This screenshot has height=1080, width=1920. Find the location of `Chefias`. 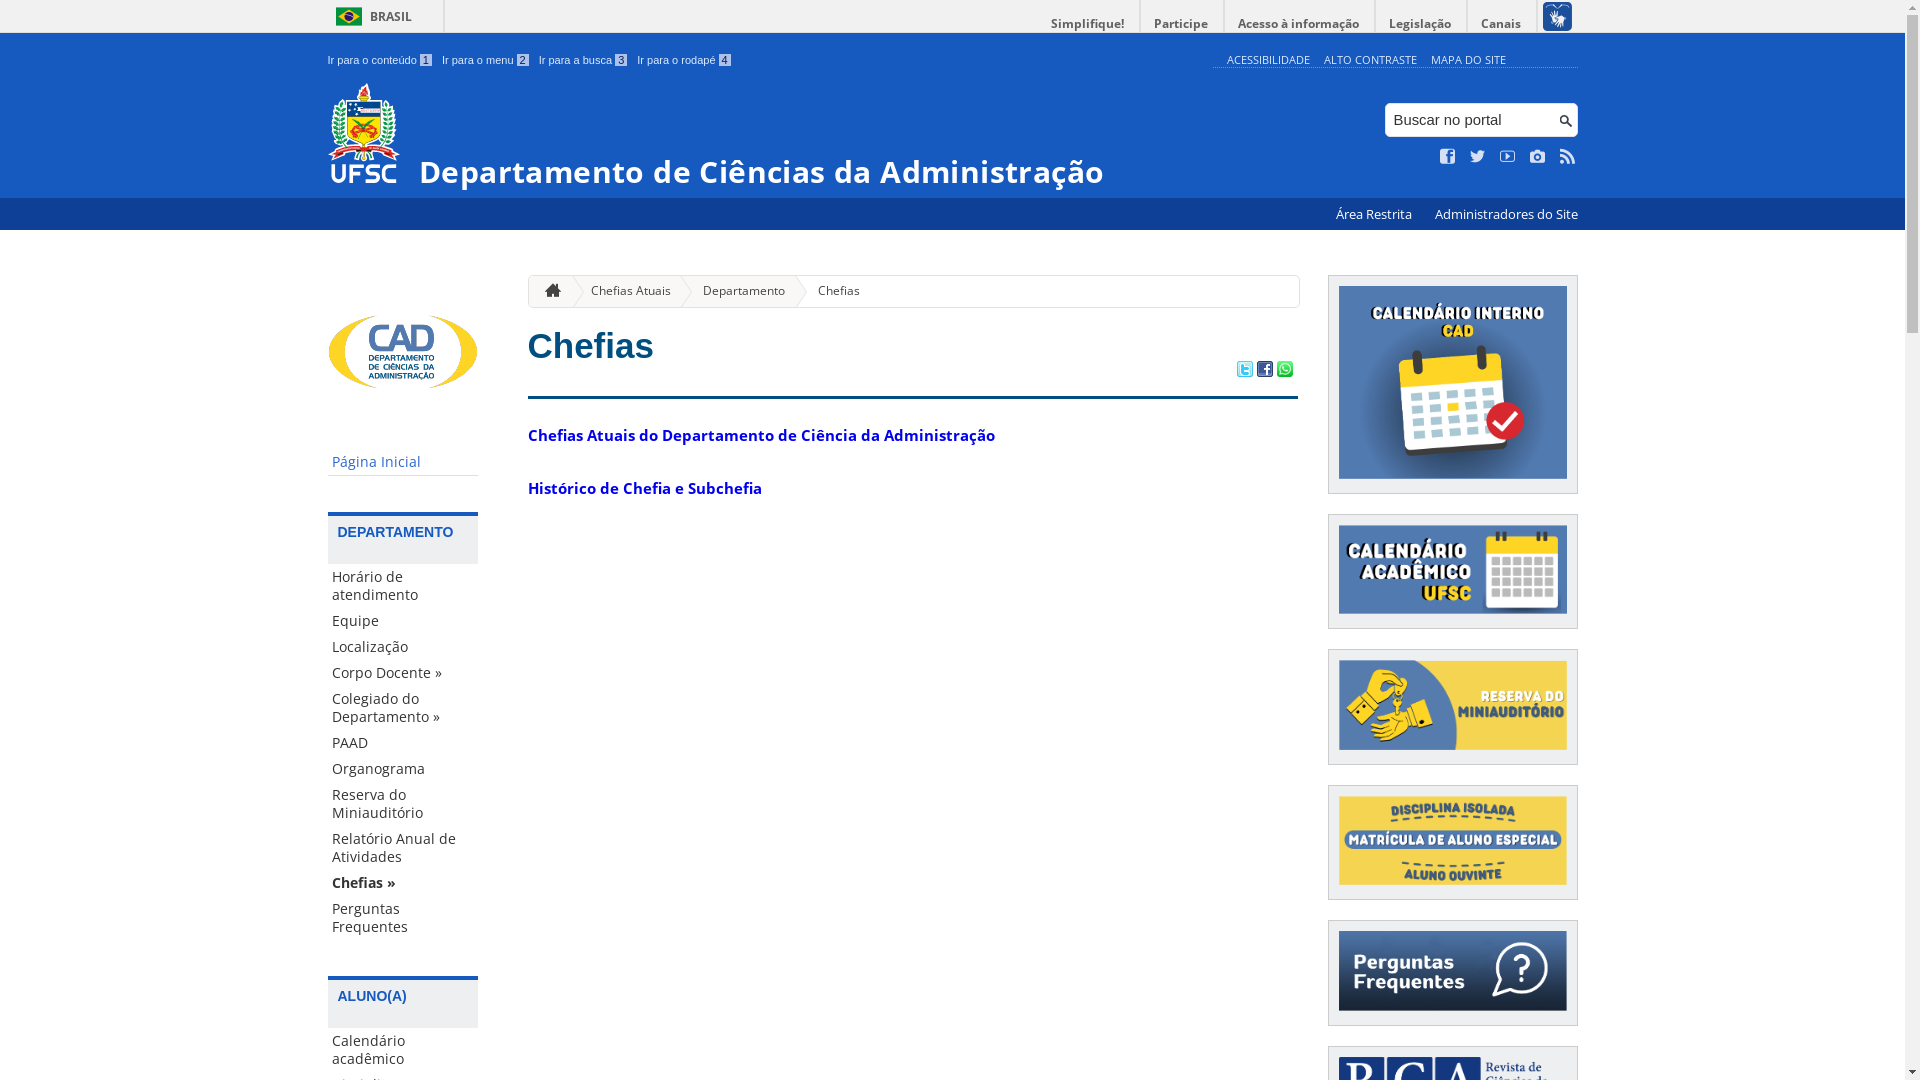

Chefias is located at coordinates (591, 346).